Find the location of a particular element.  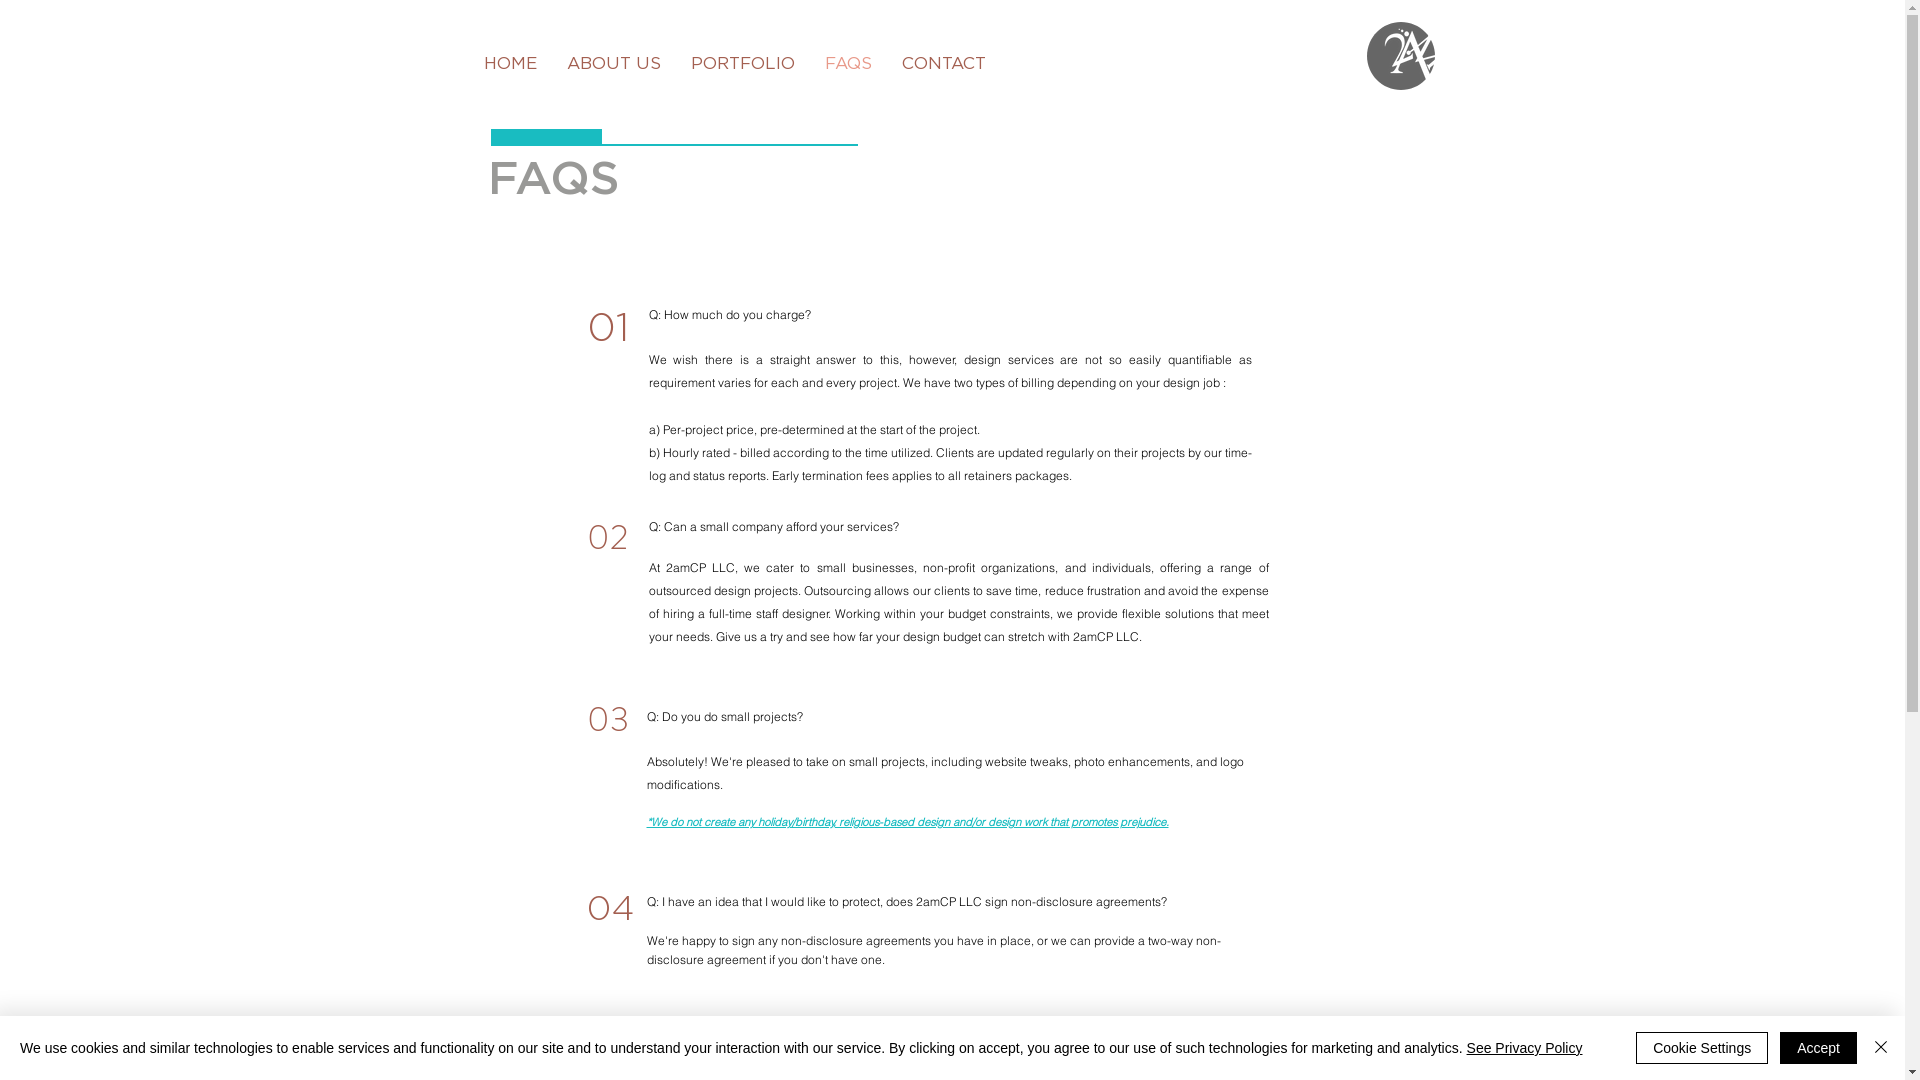

Accept is located at coordinates (1818, 1048).